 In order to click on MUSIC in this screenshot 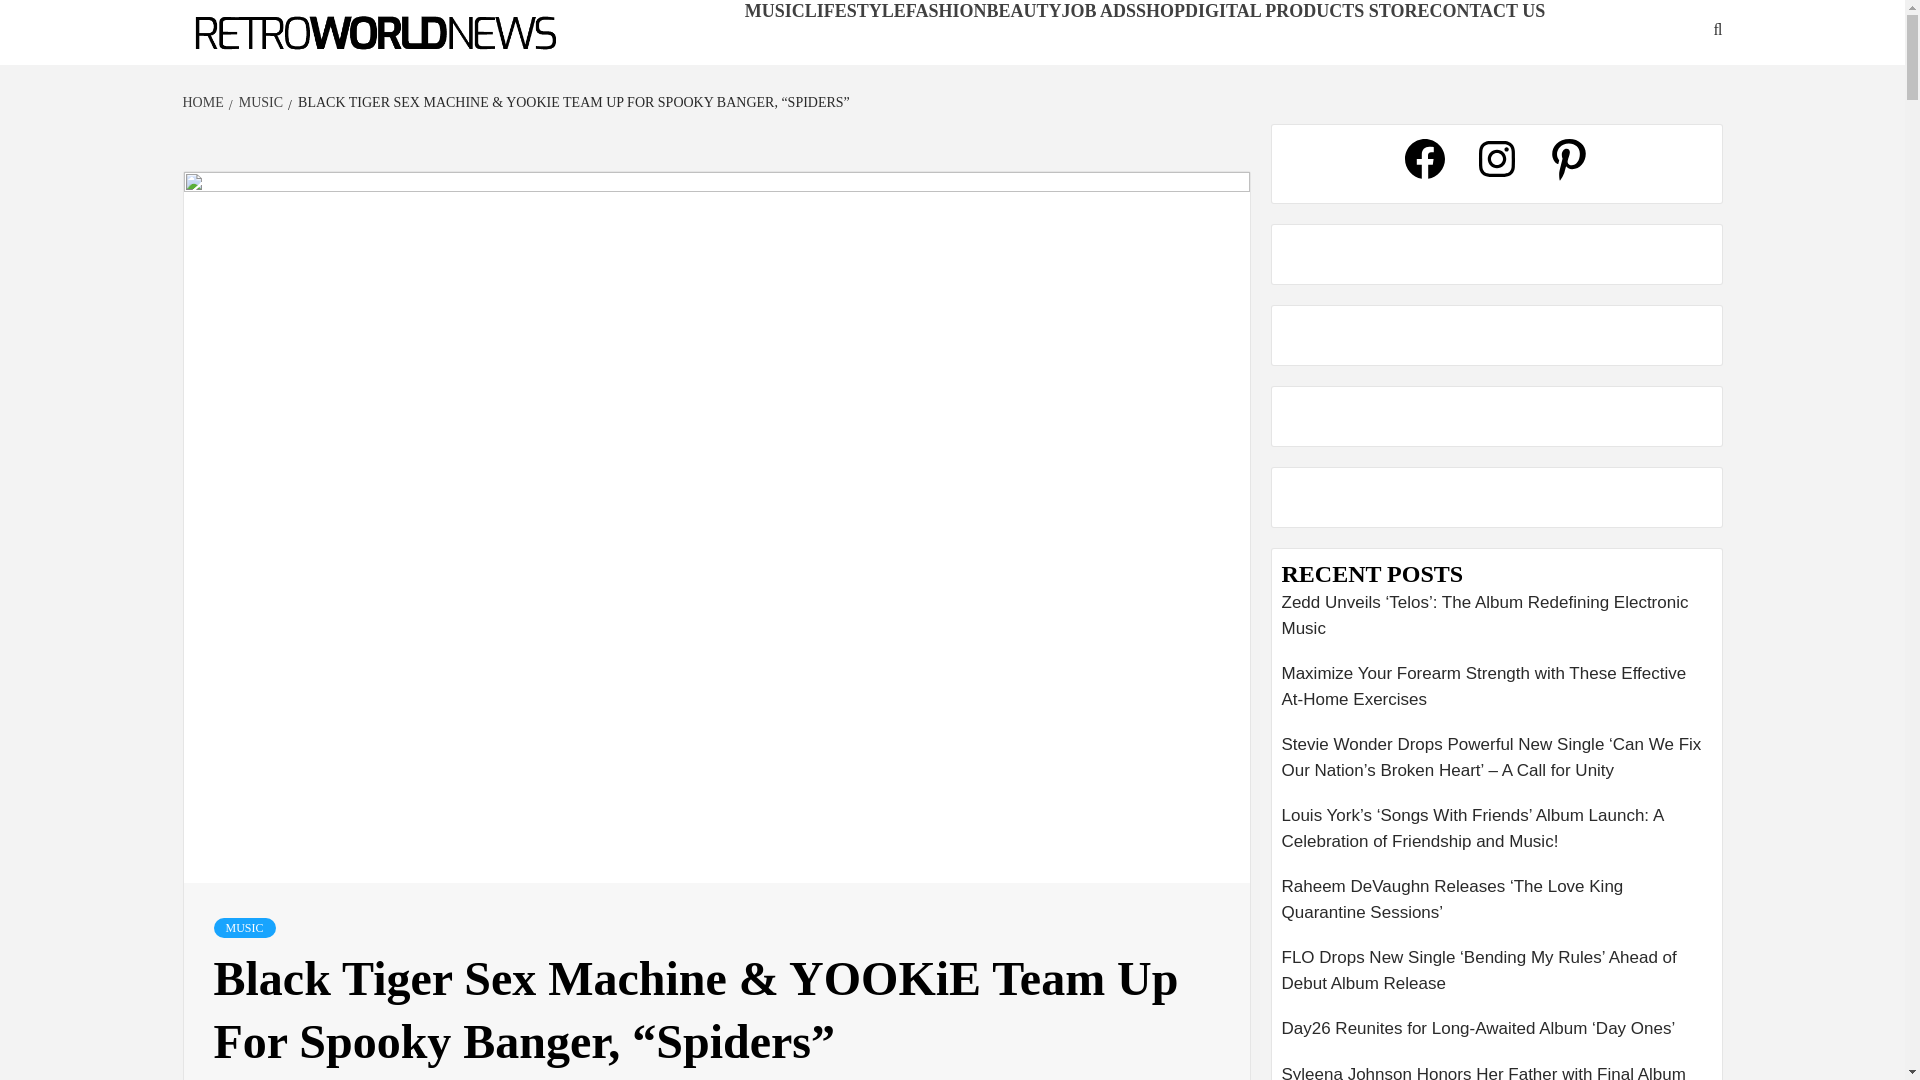, I will do `click(244, 928)`.